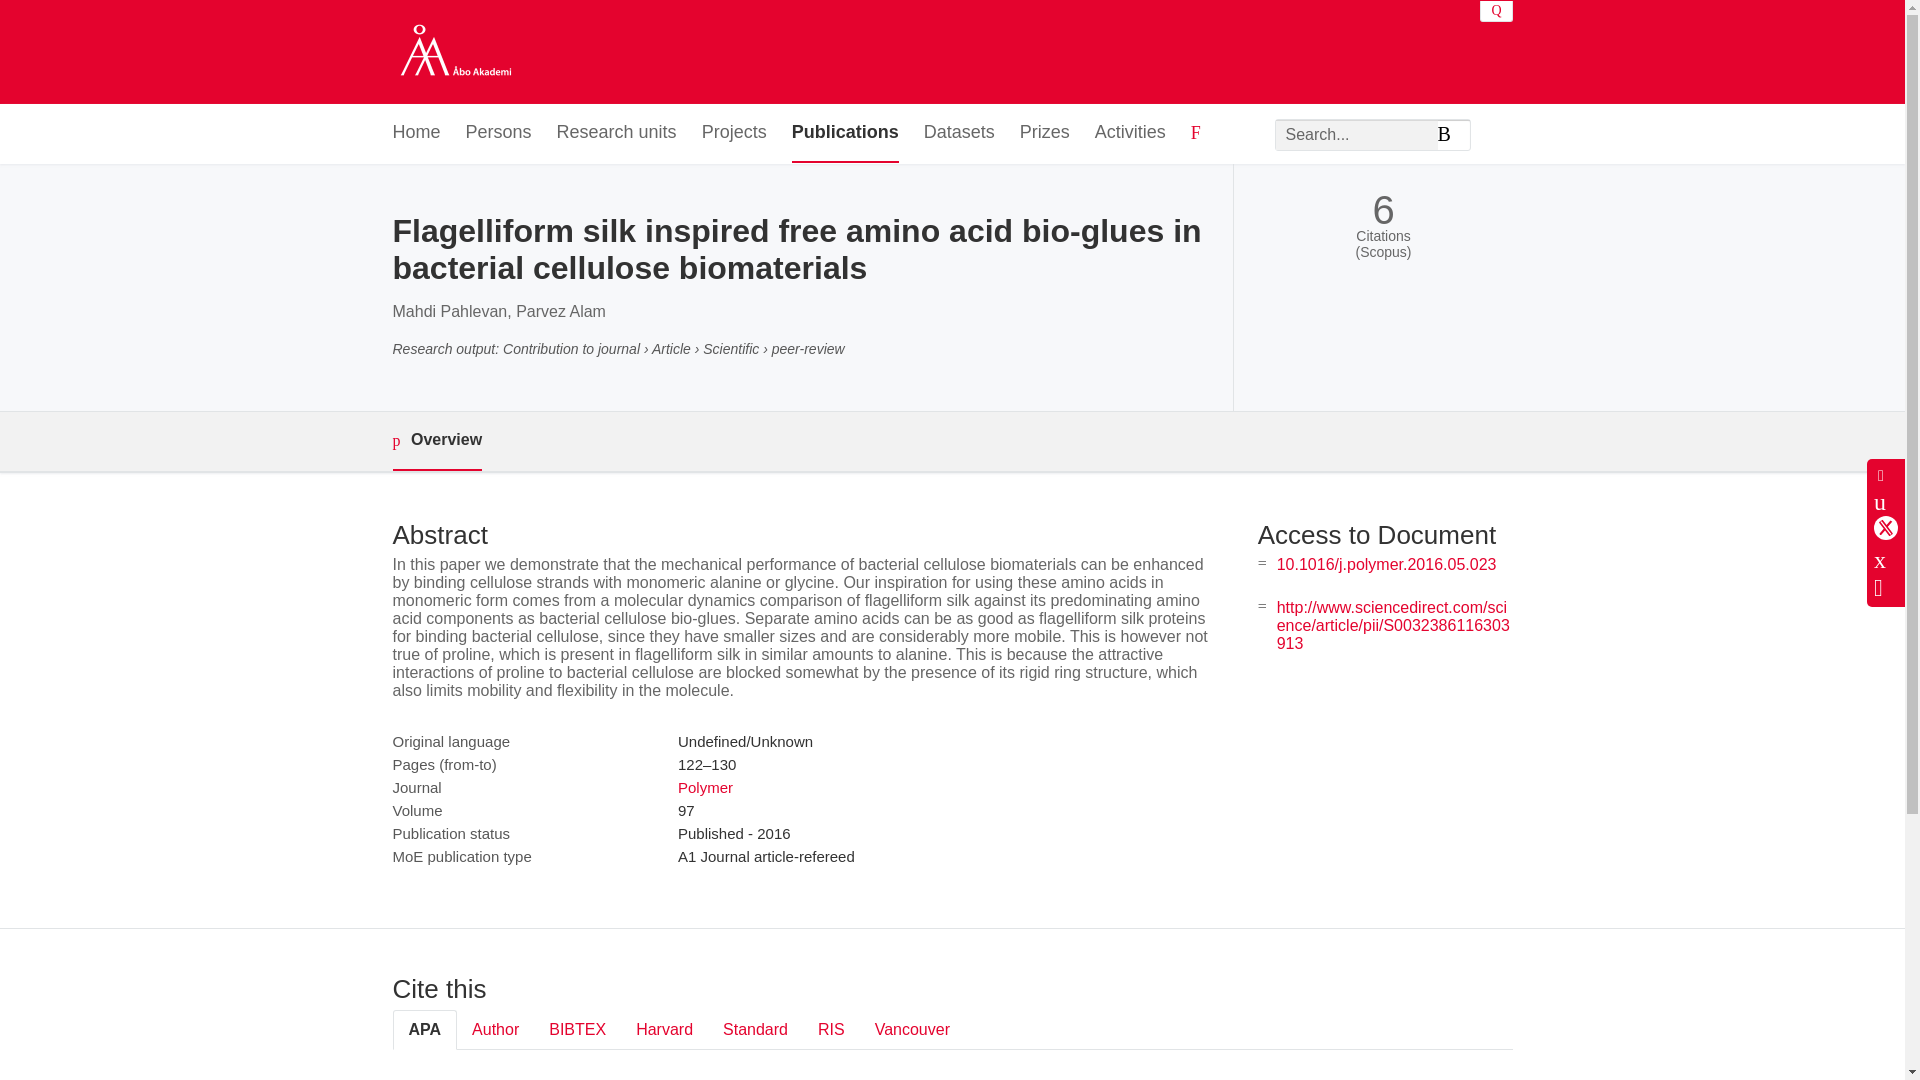  Describe the element at coordinates (734, 133) in the screenshot. I see `Projects` at that location.